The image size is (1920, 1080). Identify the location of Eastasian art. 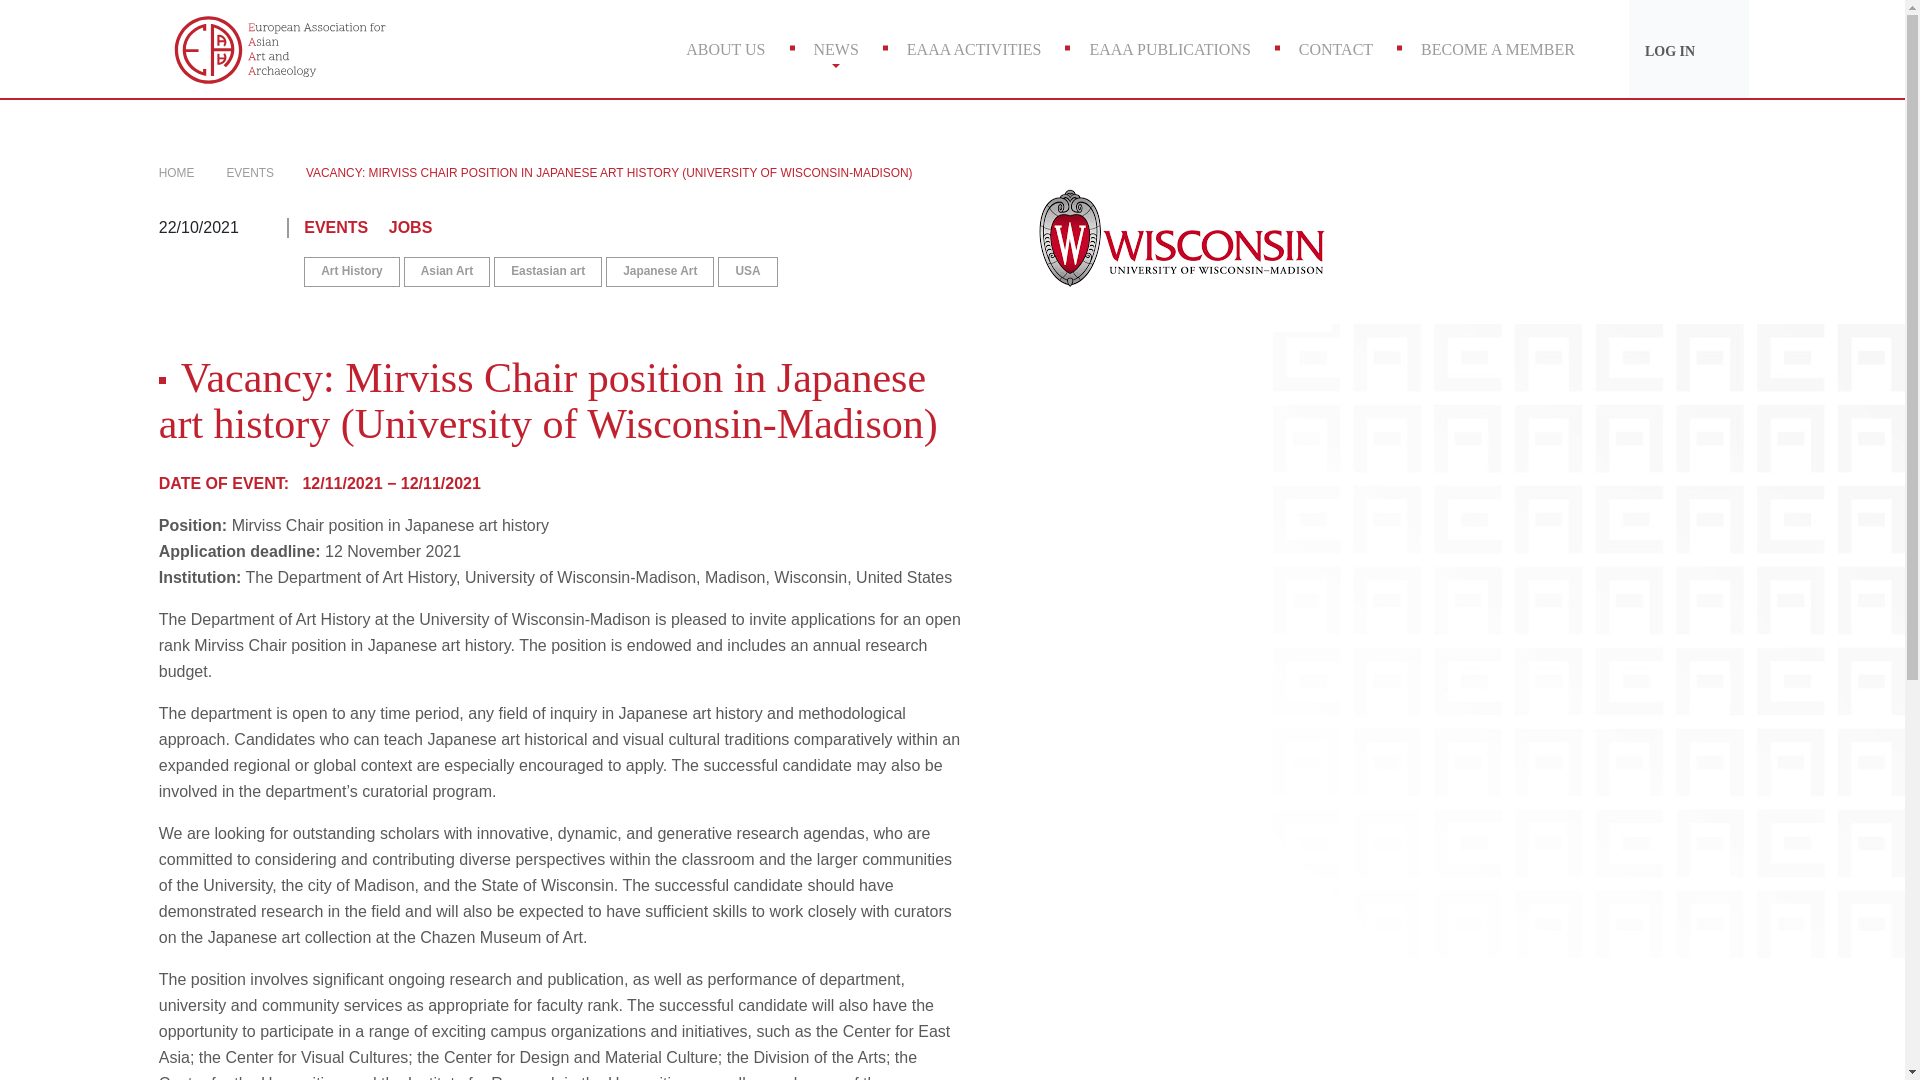
(548, 272).